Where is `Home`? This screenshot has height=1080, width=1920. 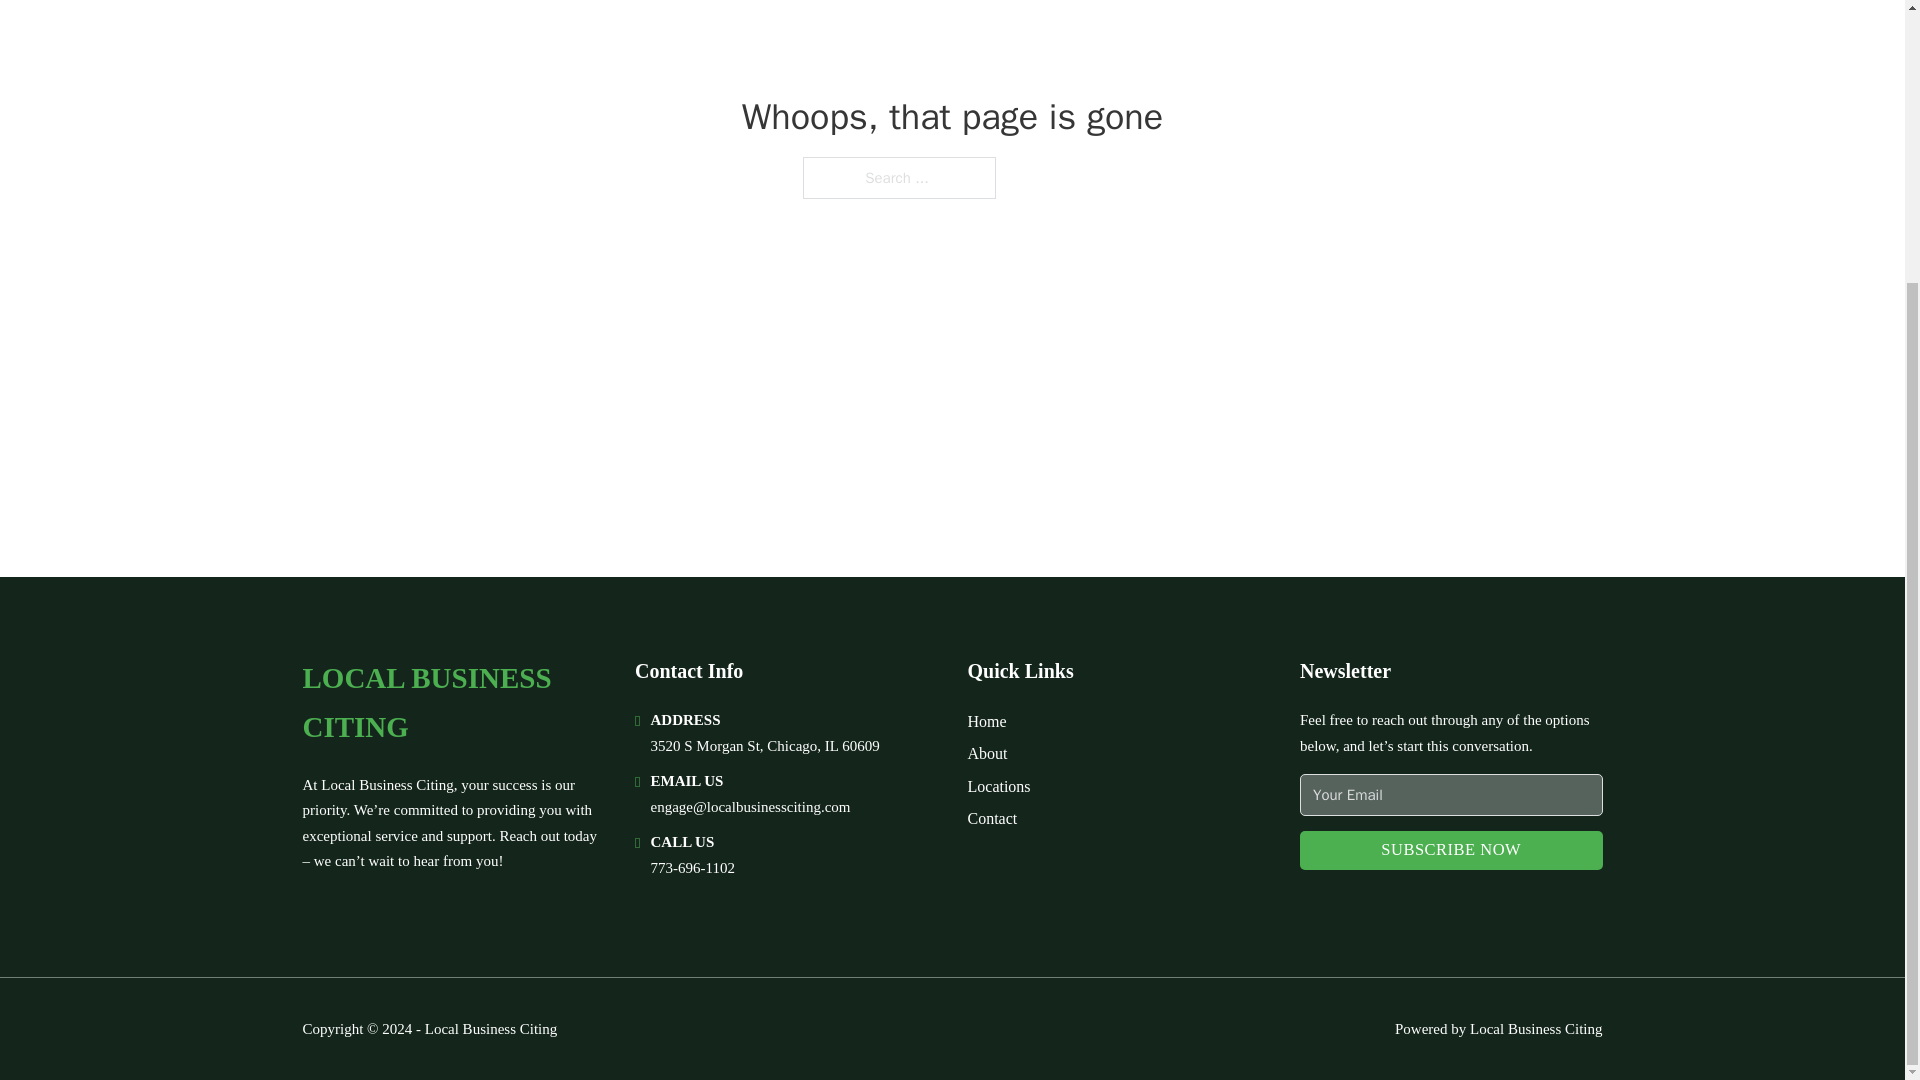
Home is located at coordinates (986, 722).